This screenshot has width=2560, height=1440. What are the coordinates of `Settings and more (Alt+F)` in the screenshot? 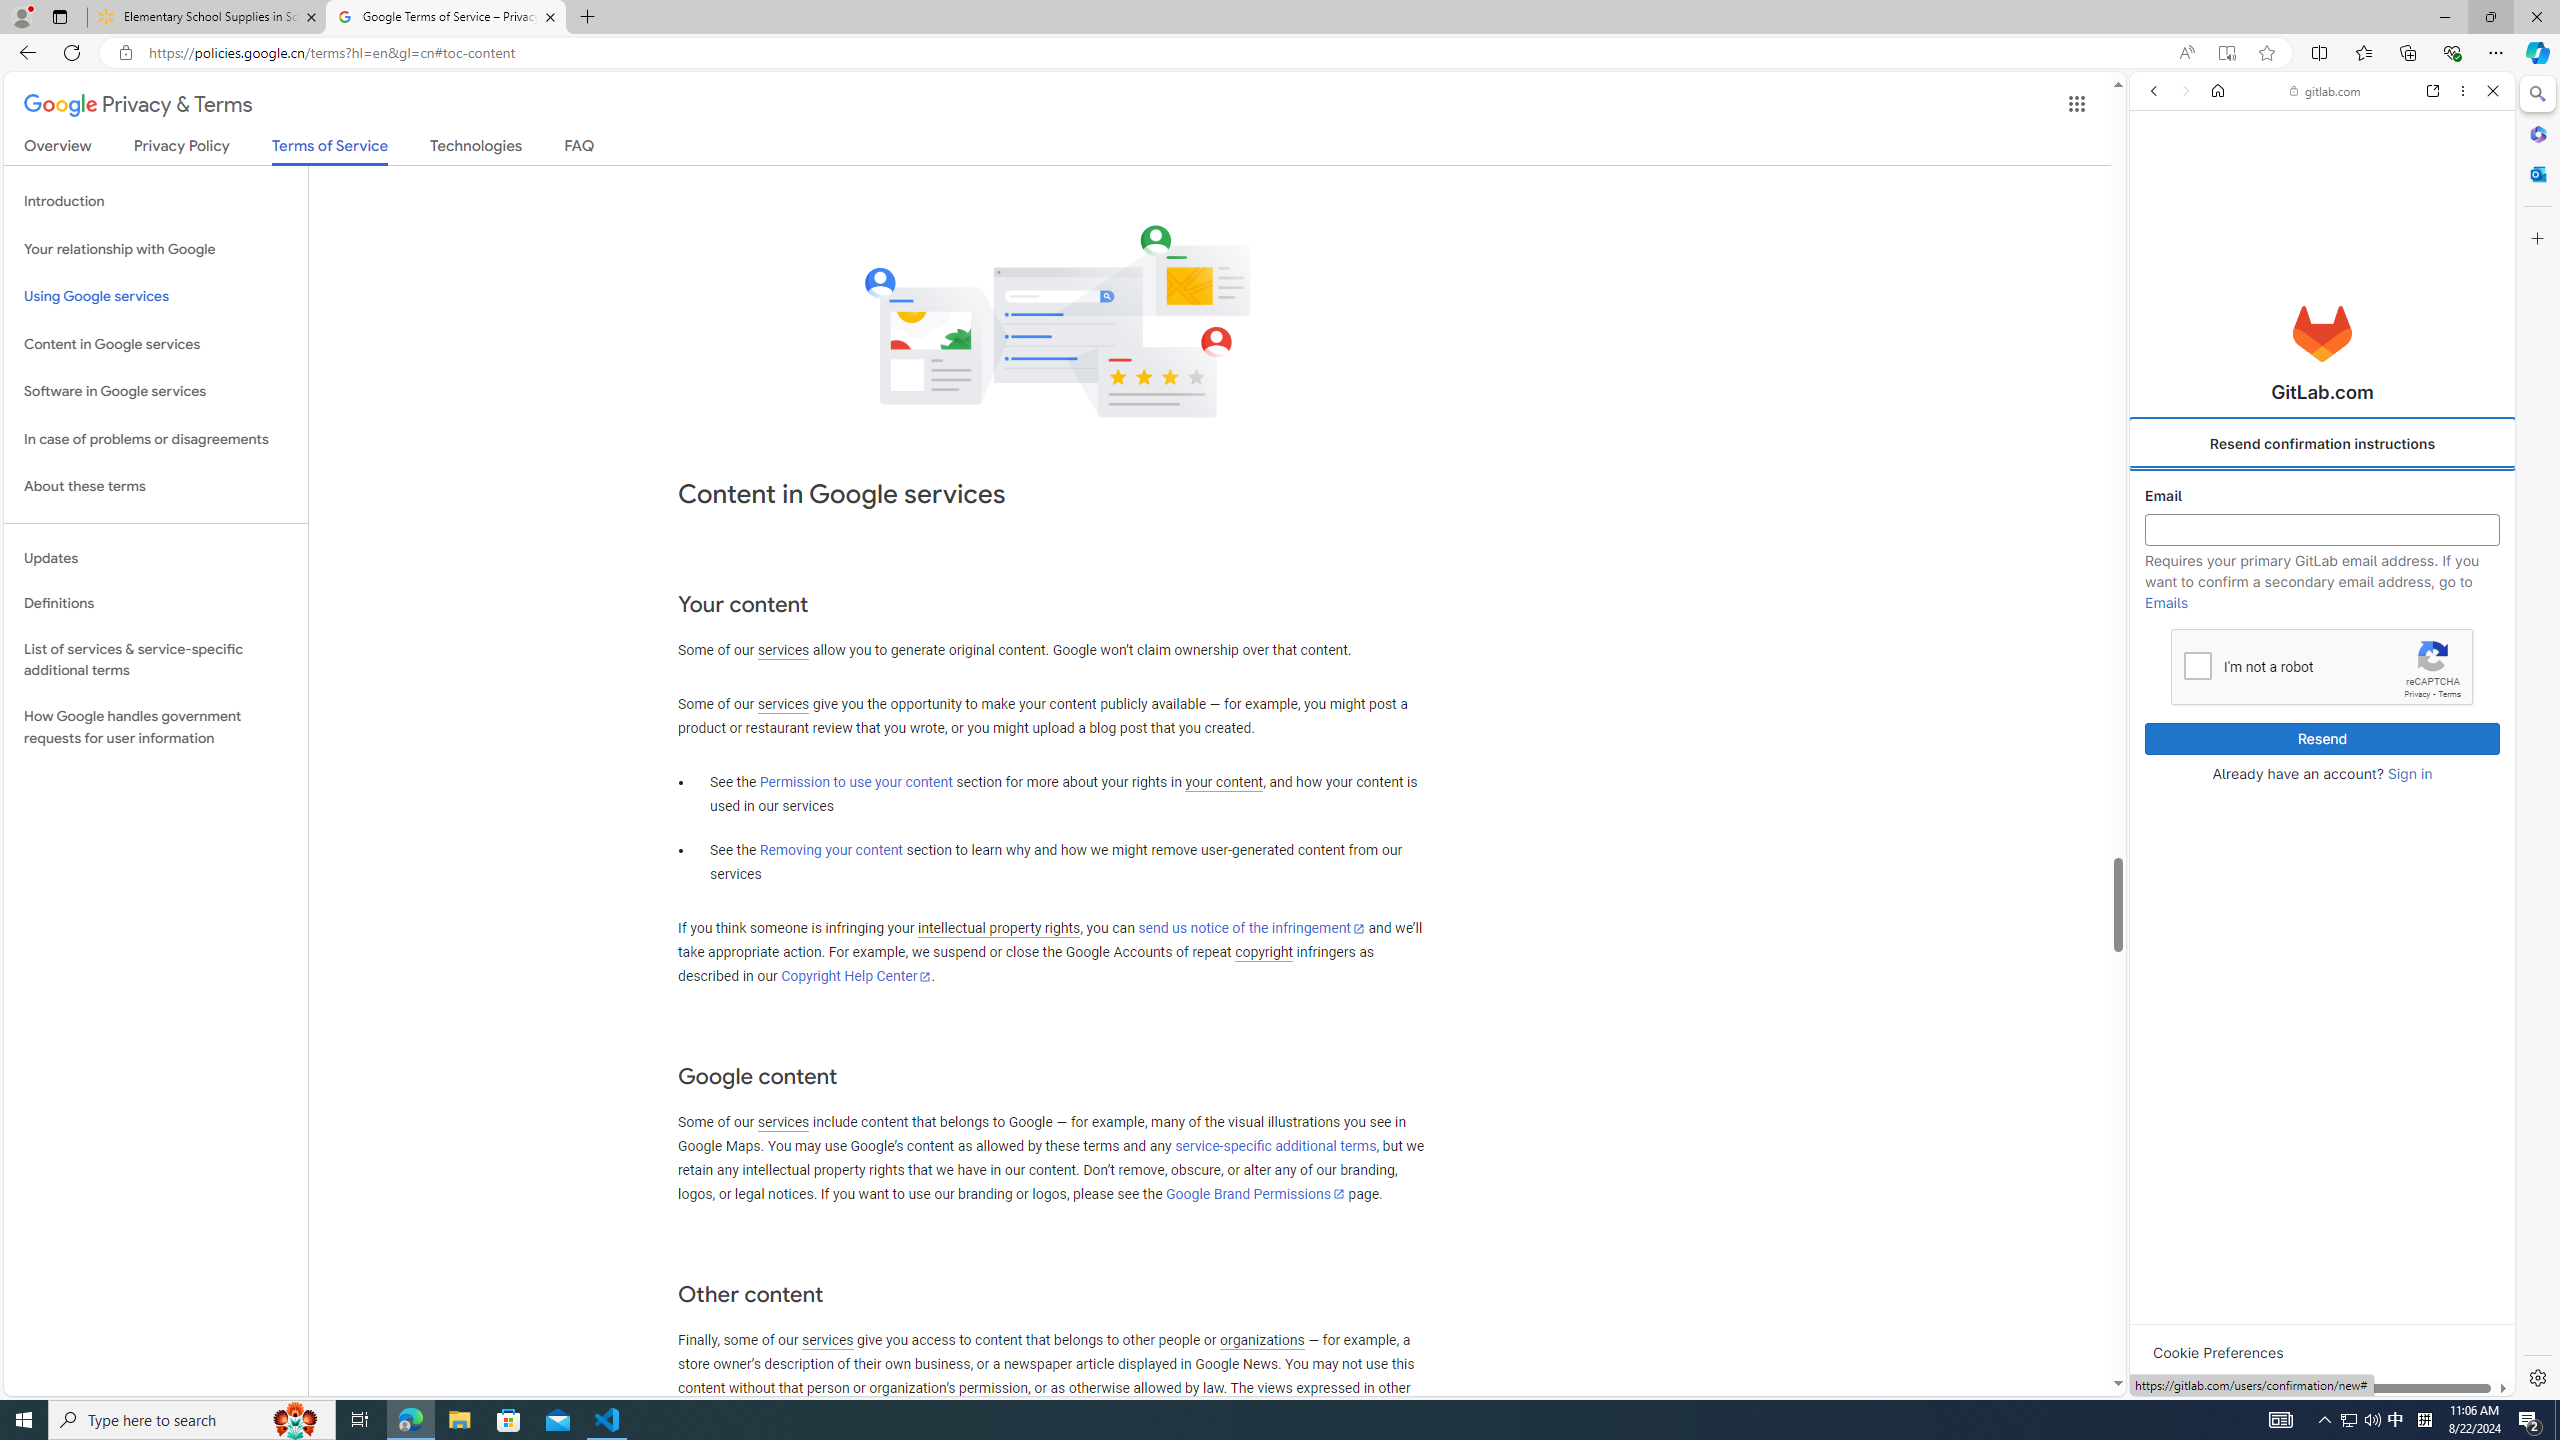 It's located at (2496, 52).